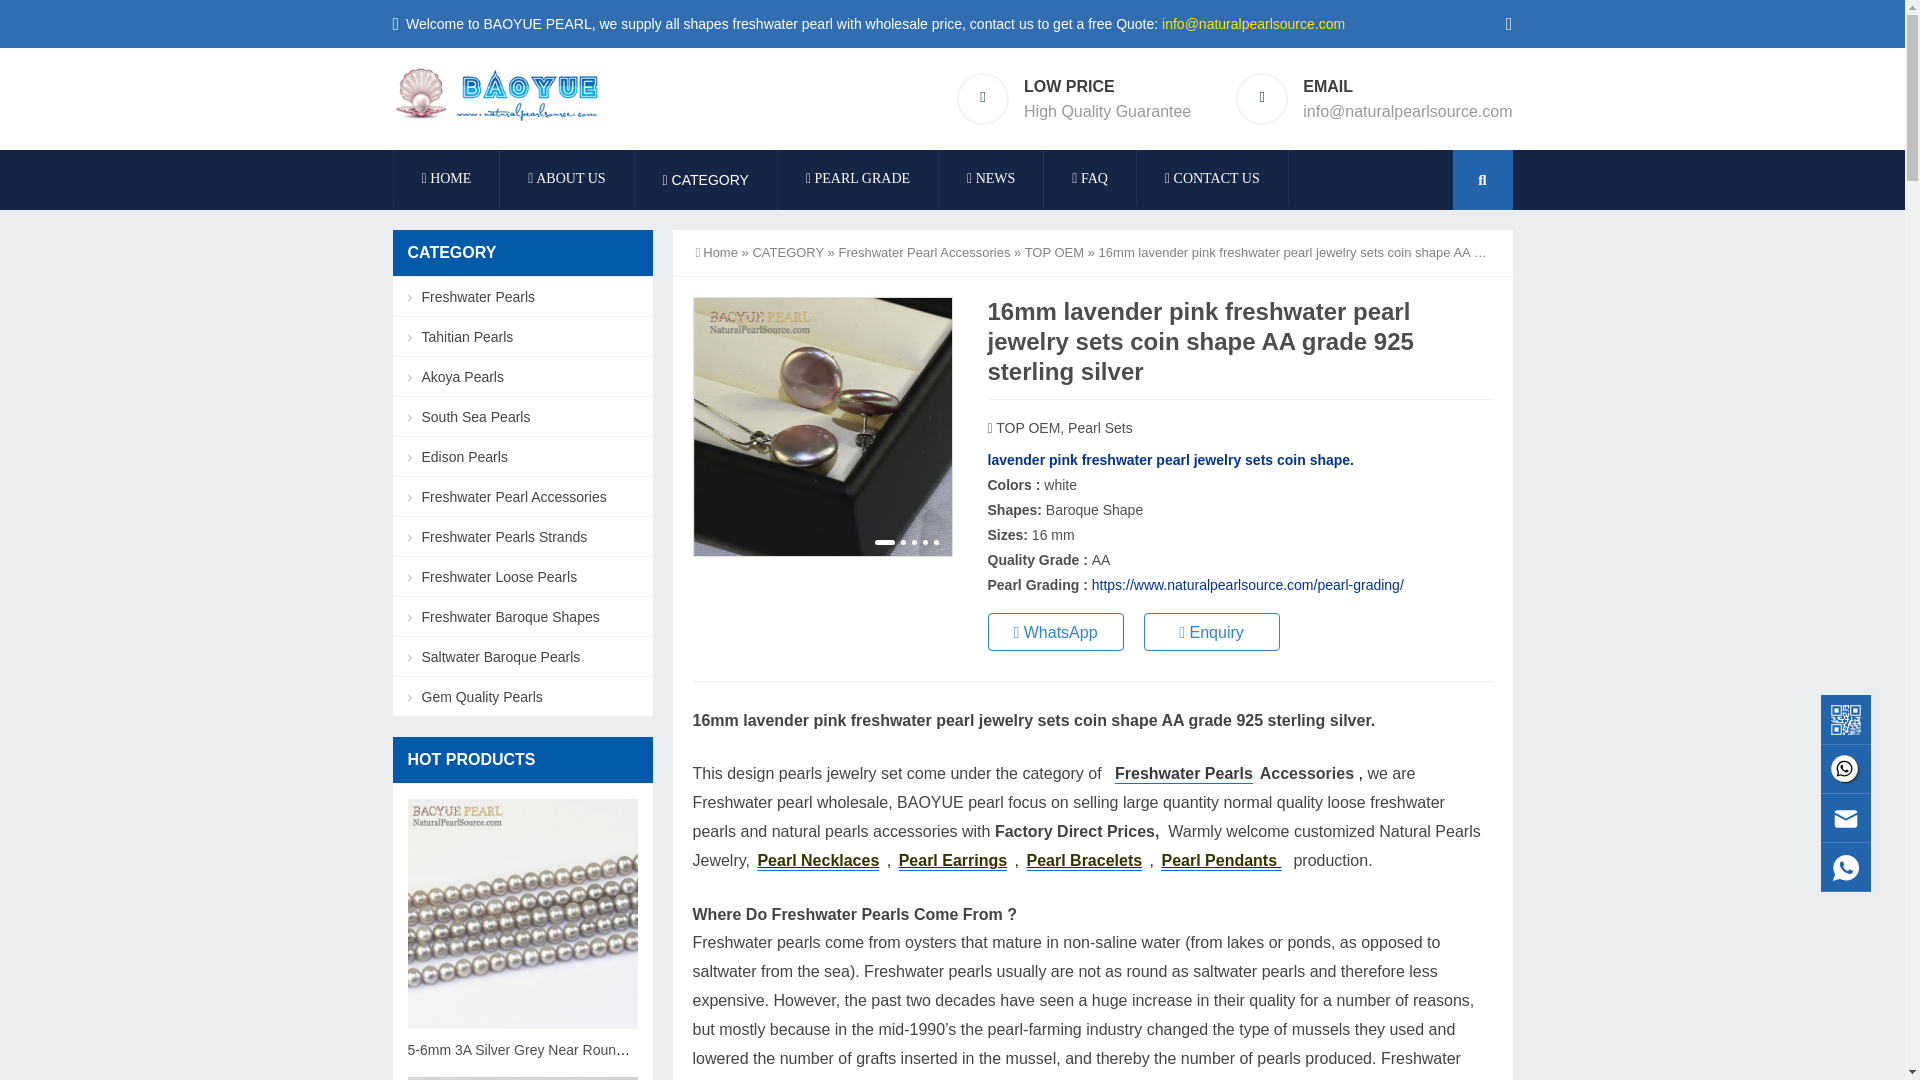 Image resolution: width=1920 pixels, height=1080 pixels. What do you see at coordinates (858, 178) in the screenshot?
I see `PEARL GRADE` at bounding box center [858, 178].